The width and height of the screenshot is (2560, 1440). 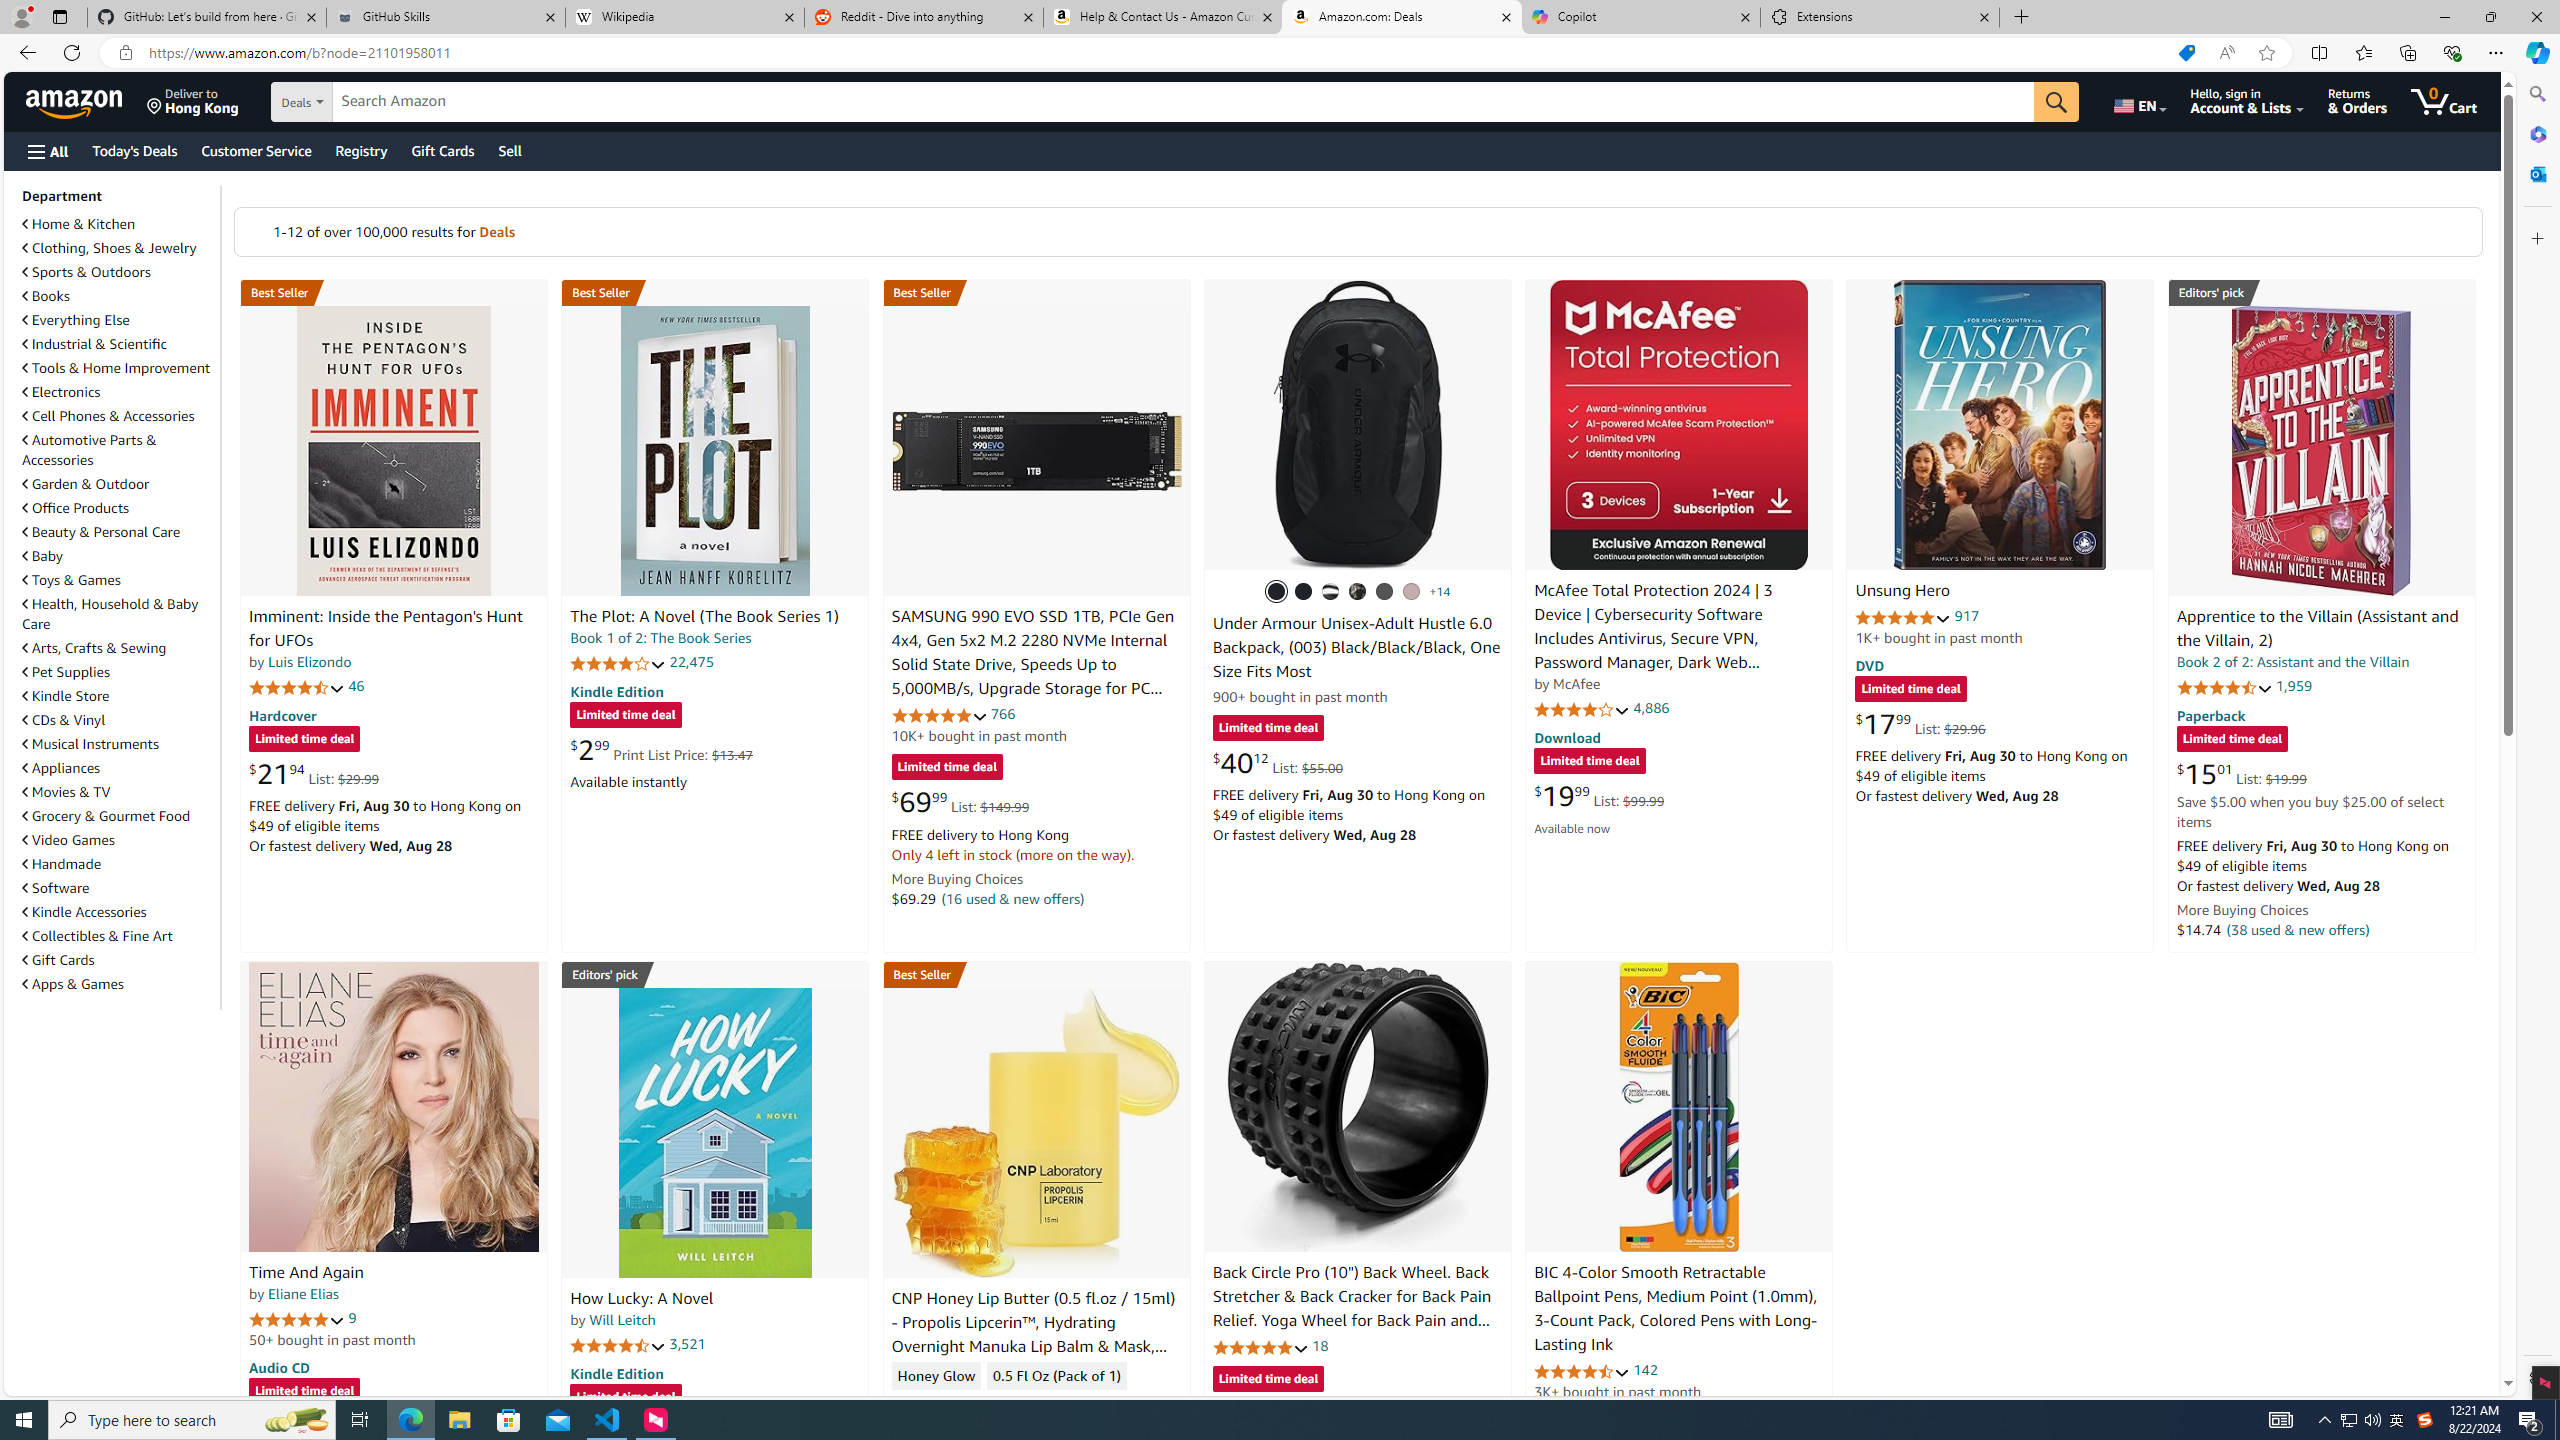 What do you see at coordinates (119, 983) in the screenshot?
I see `Apps & Games` at bounding box center [119, 983].